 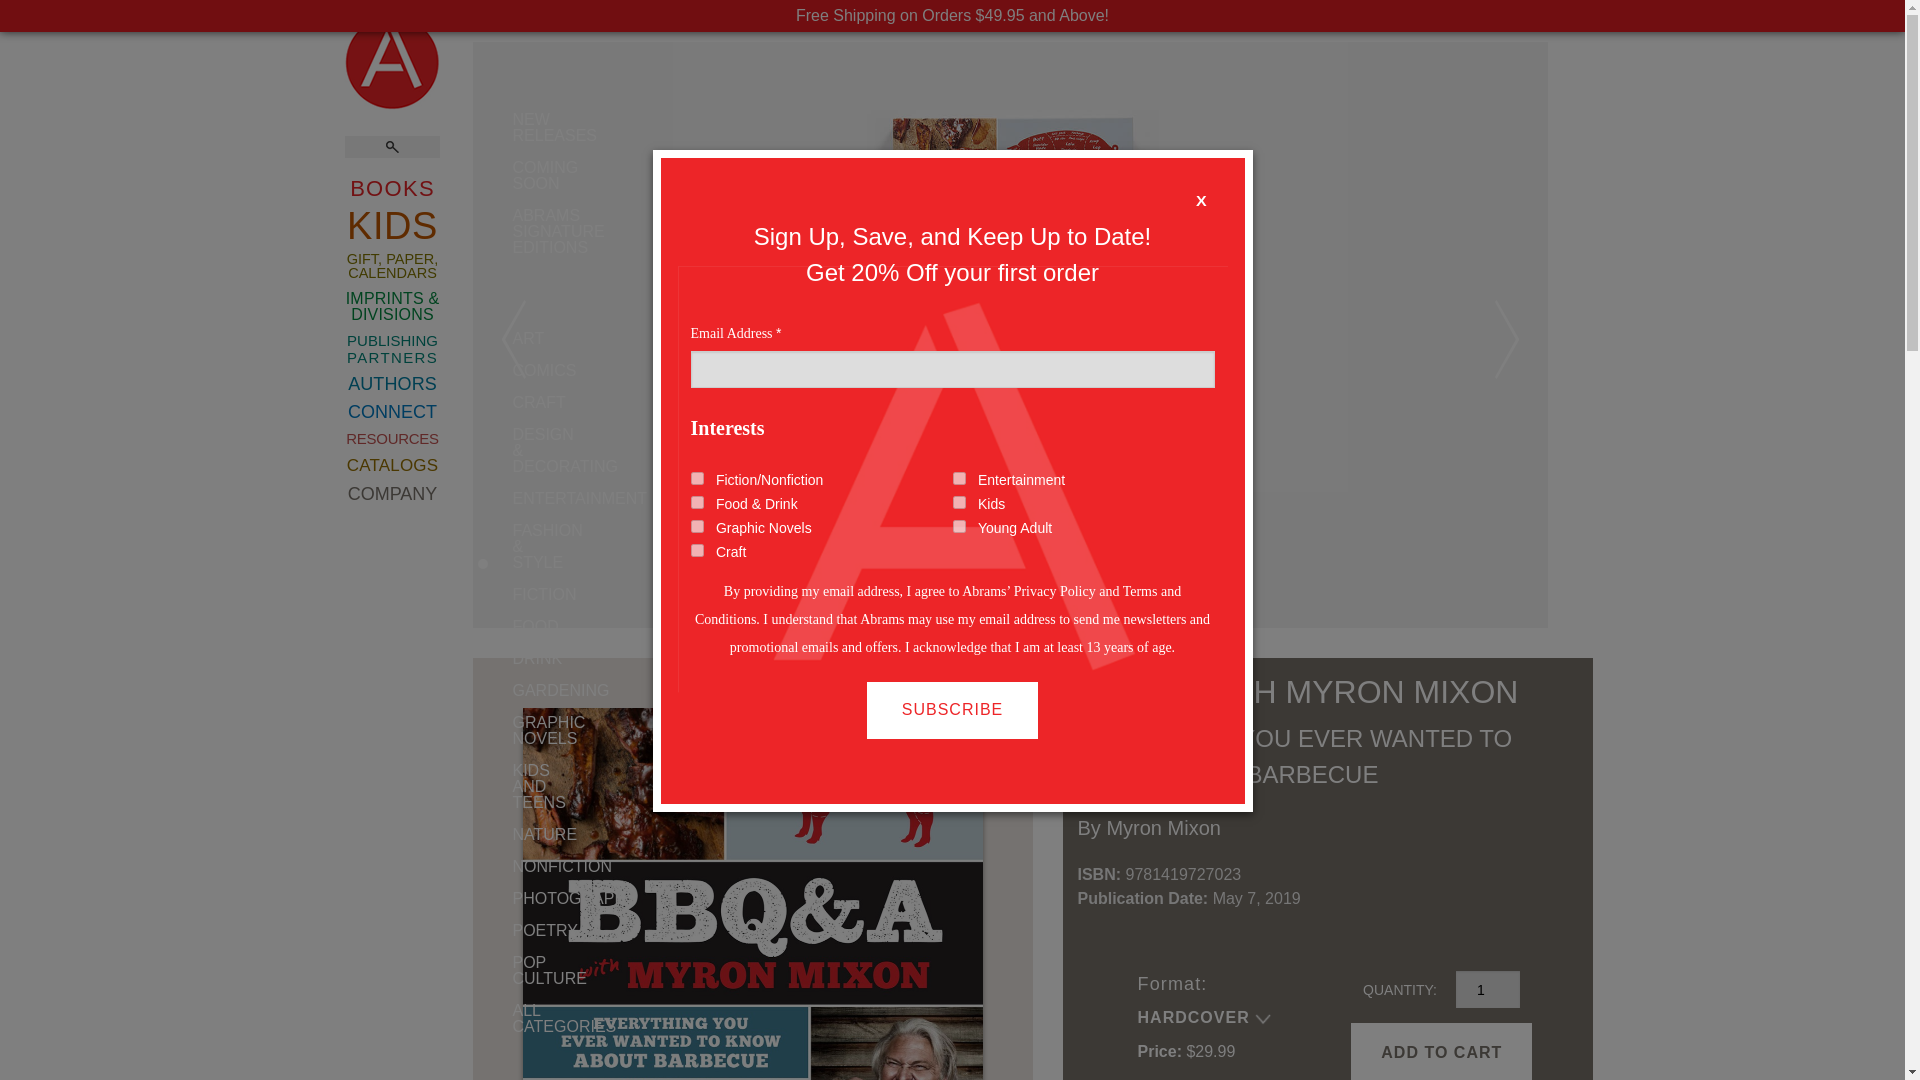 I want to click on COMPANY, so click(x=392, y=492).